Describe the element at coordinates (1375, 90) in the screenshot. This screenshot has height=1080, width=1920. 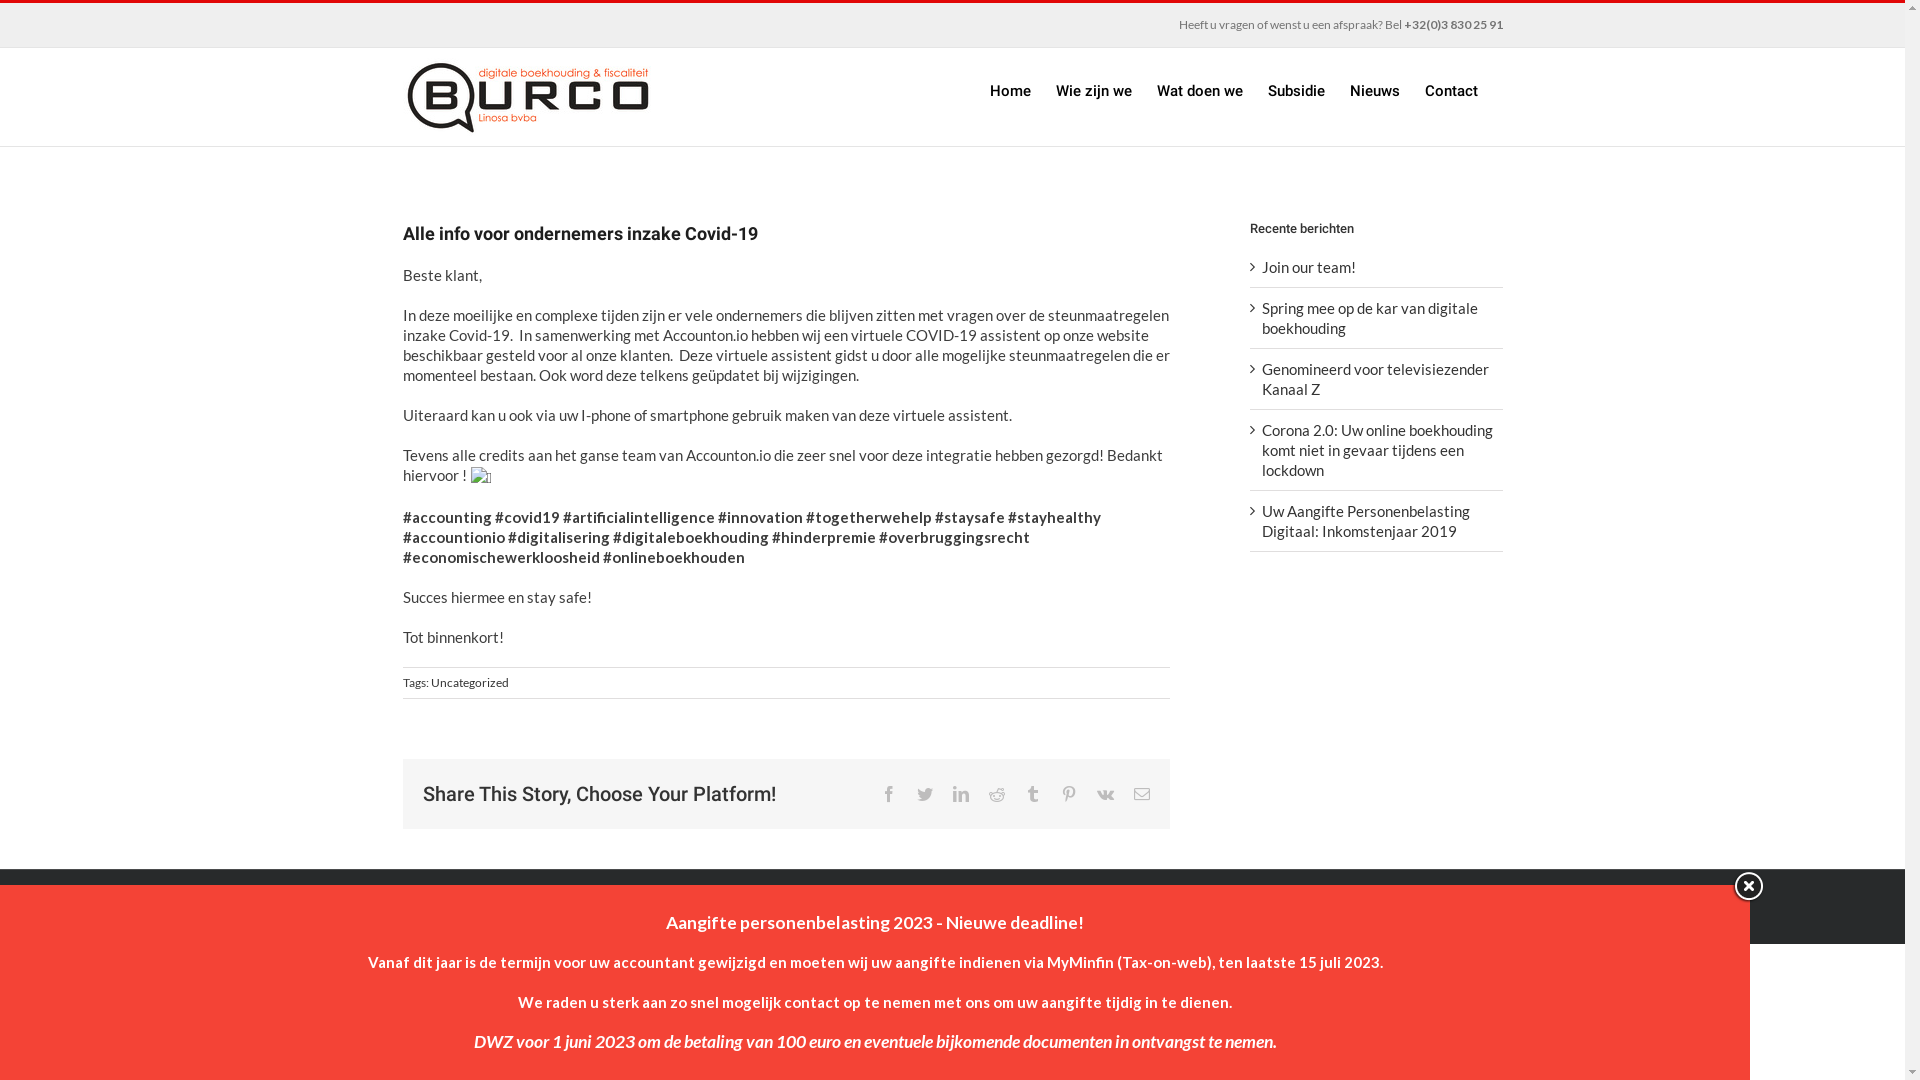
I see `Nieuws` at that location.